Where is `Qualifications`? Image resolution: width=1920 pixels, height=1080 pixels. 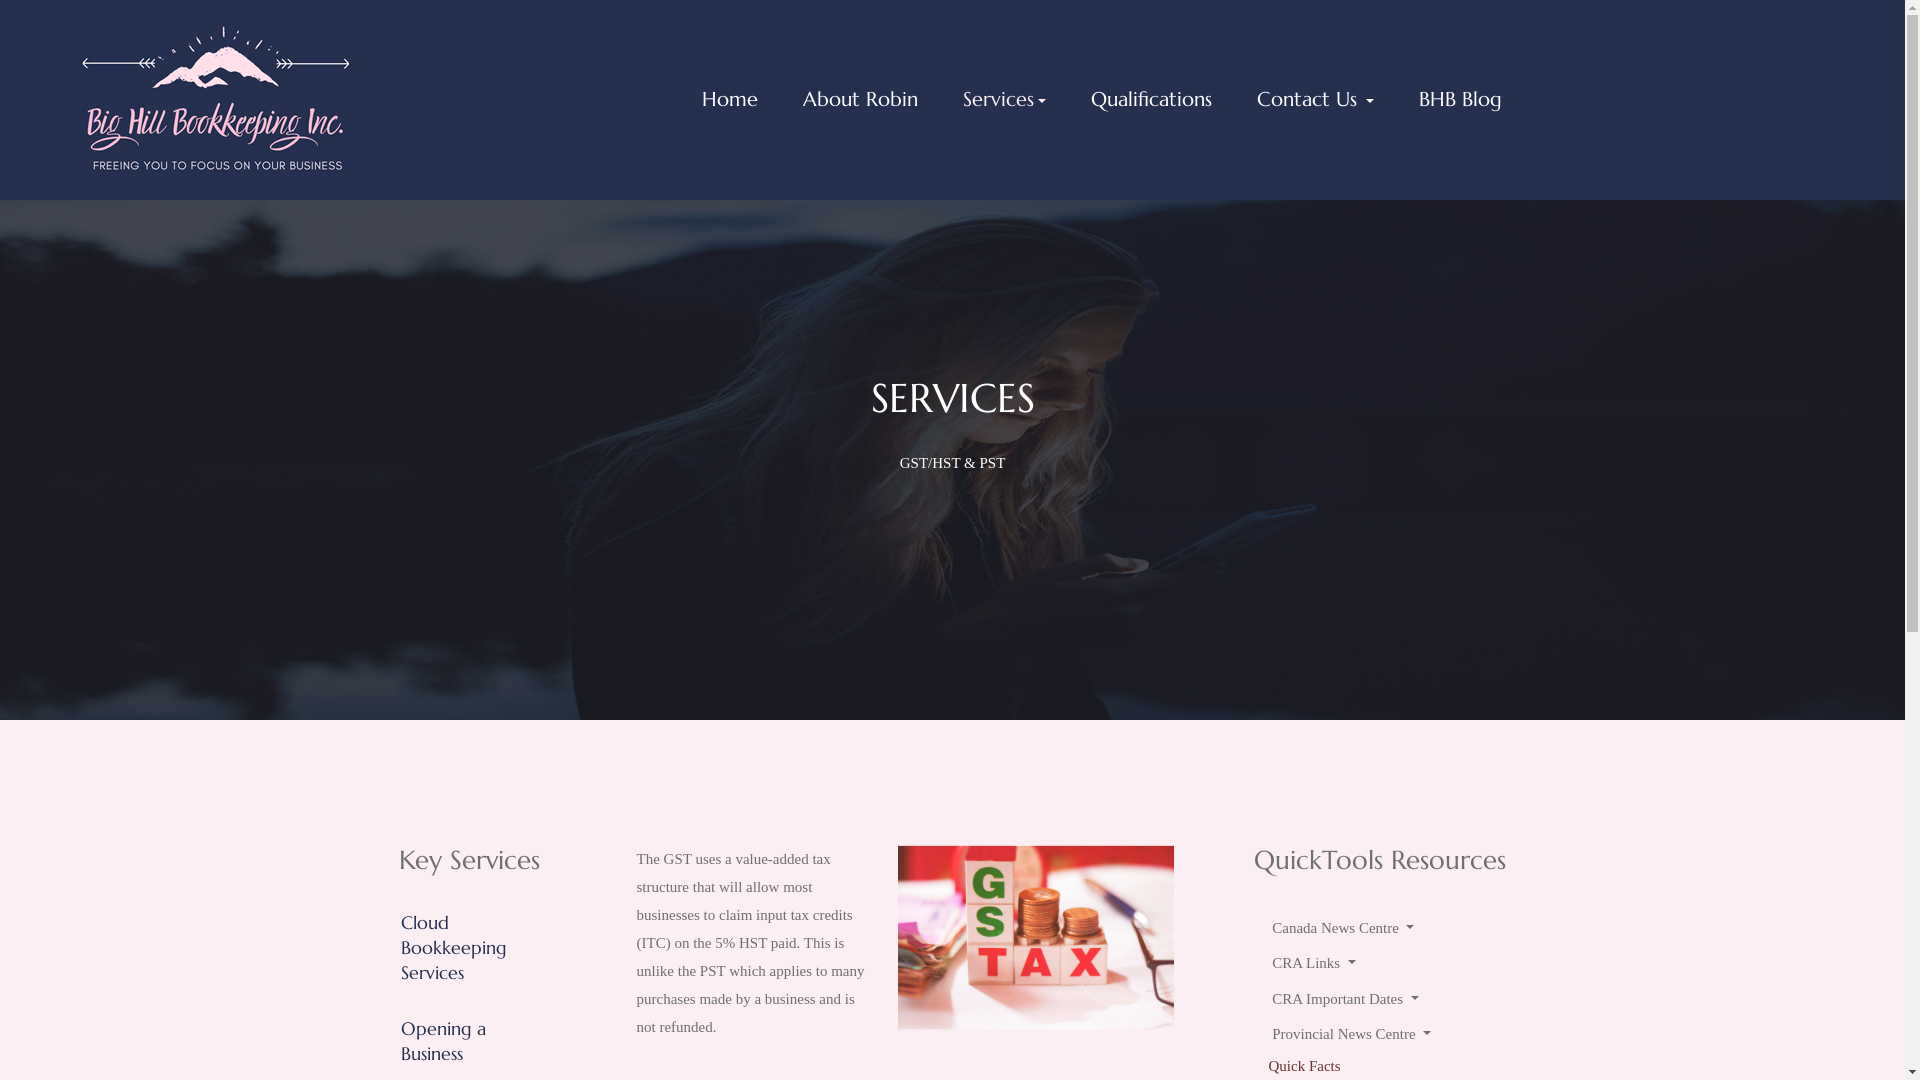 Qualifications is located at coordinates (1151, 100).